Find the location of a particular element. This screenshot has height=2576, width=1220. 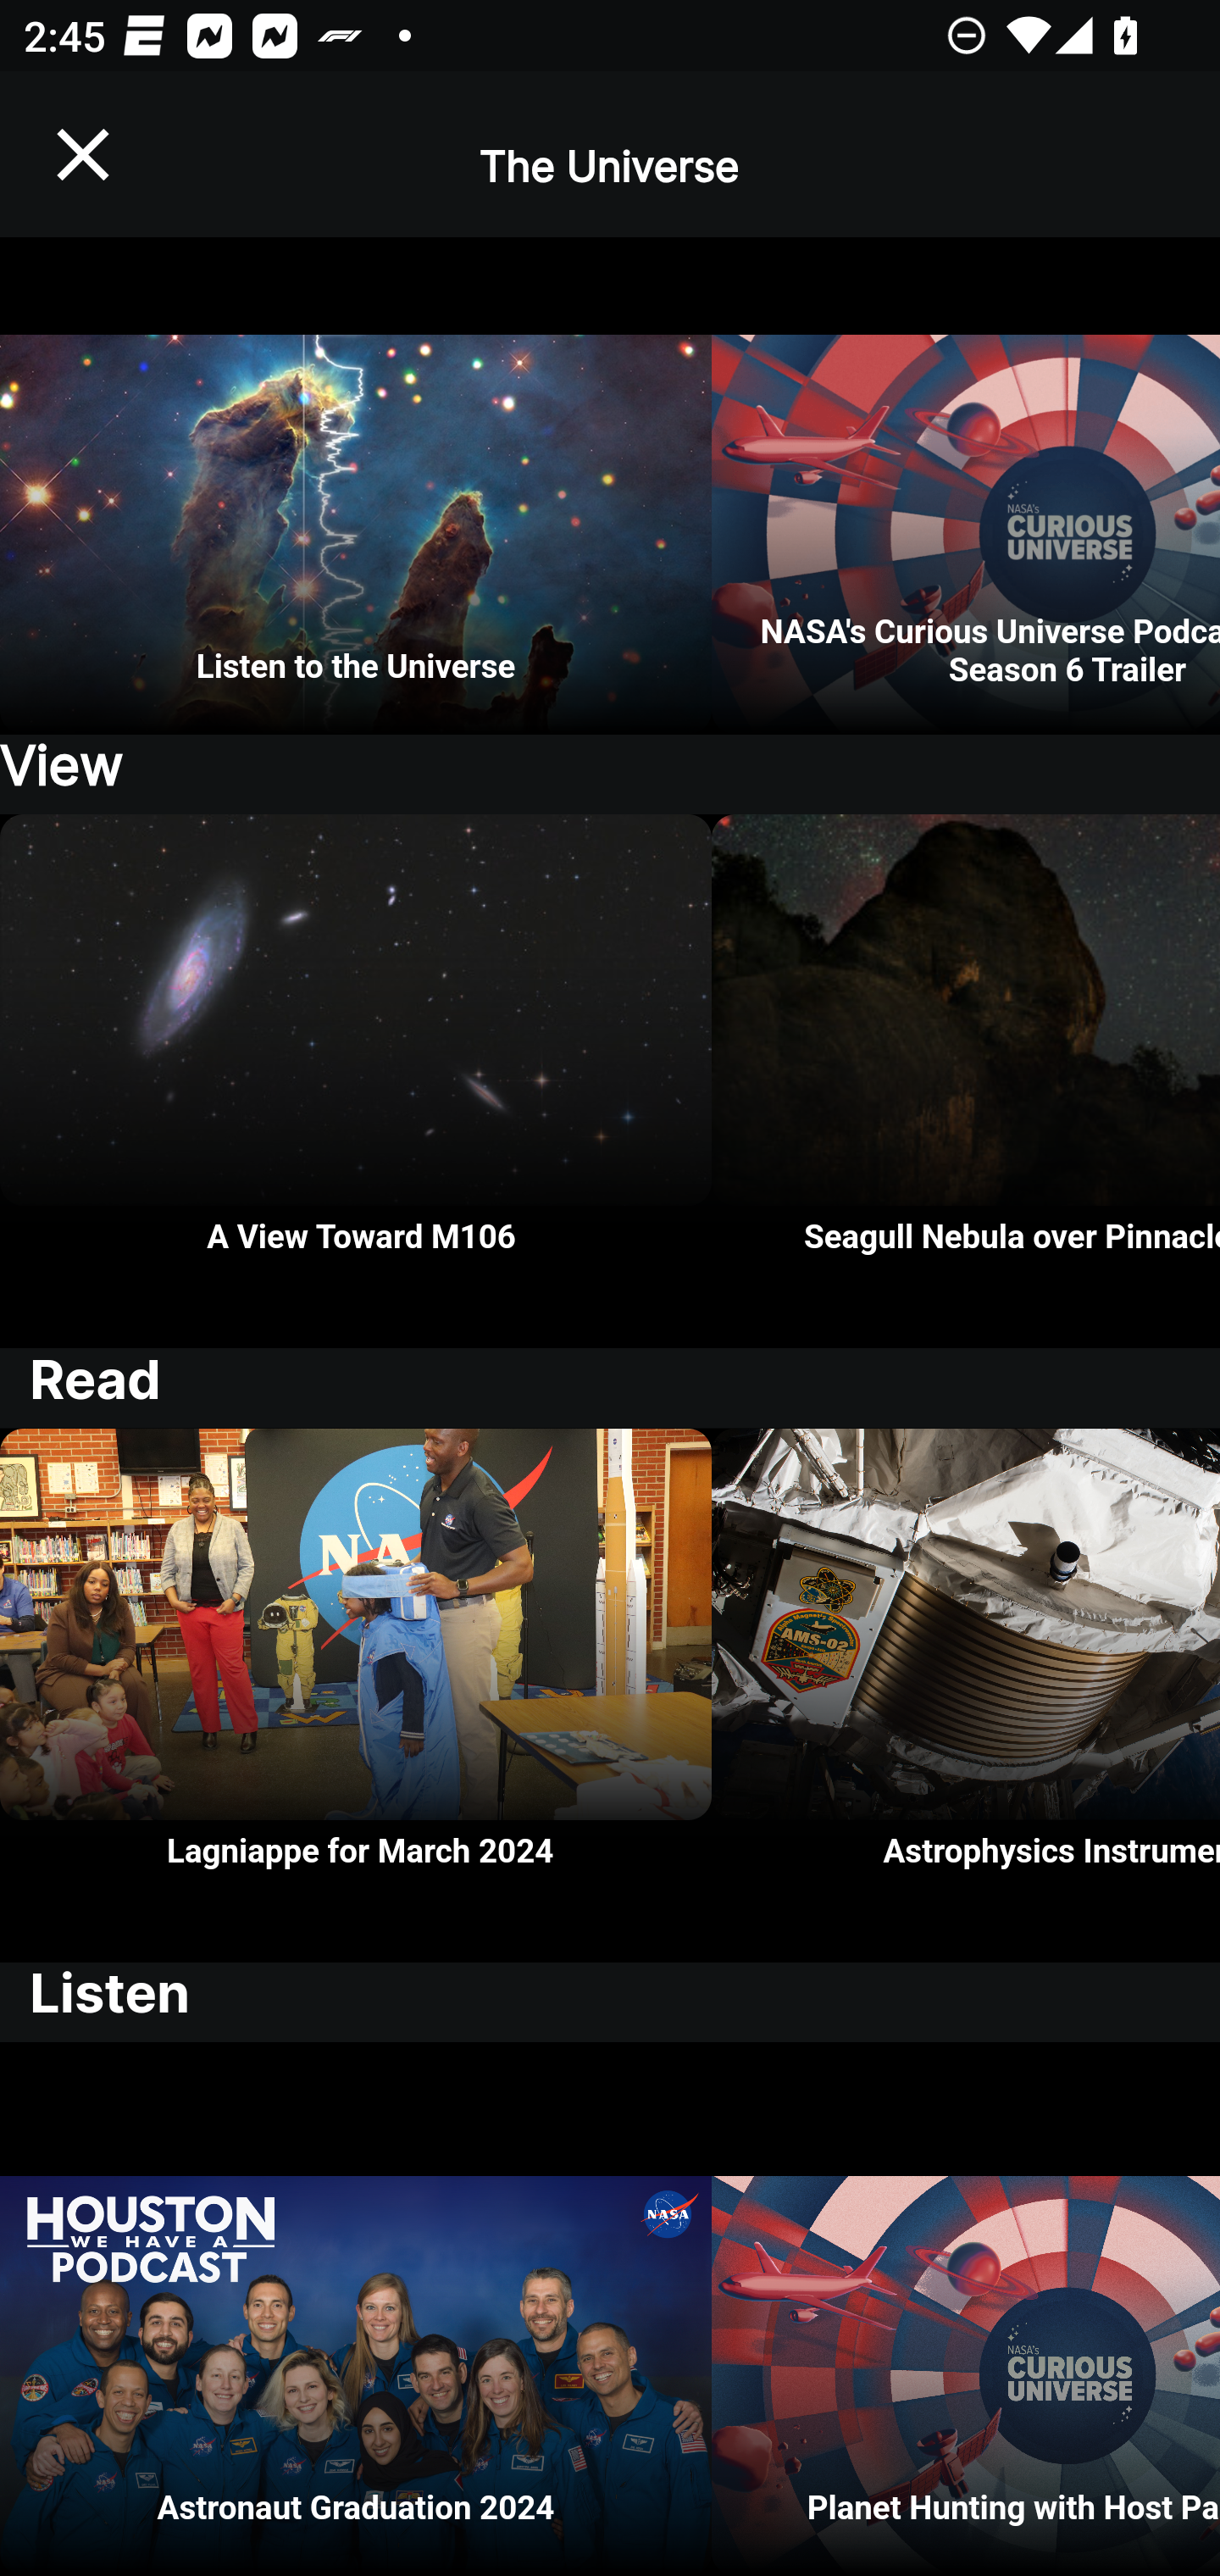

Seagull Nebula over Pinnacles' Peak is located at coordinates (966, 1080).